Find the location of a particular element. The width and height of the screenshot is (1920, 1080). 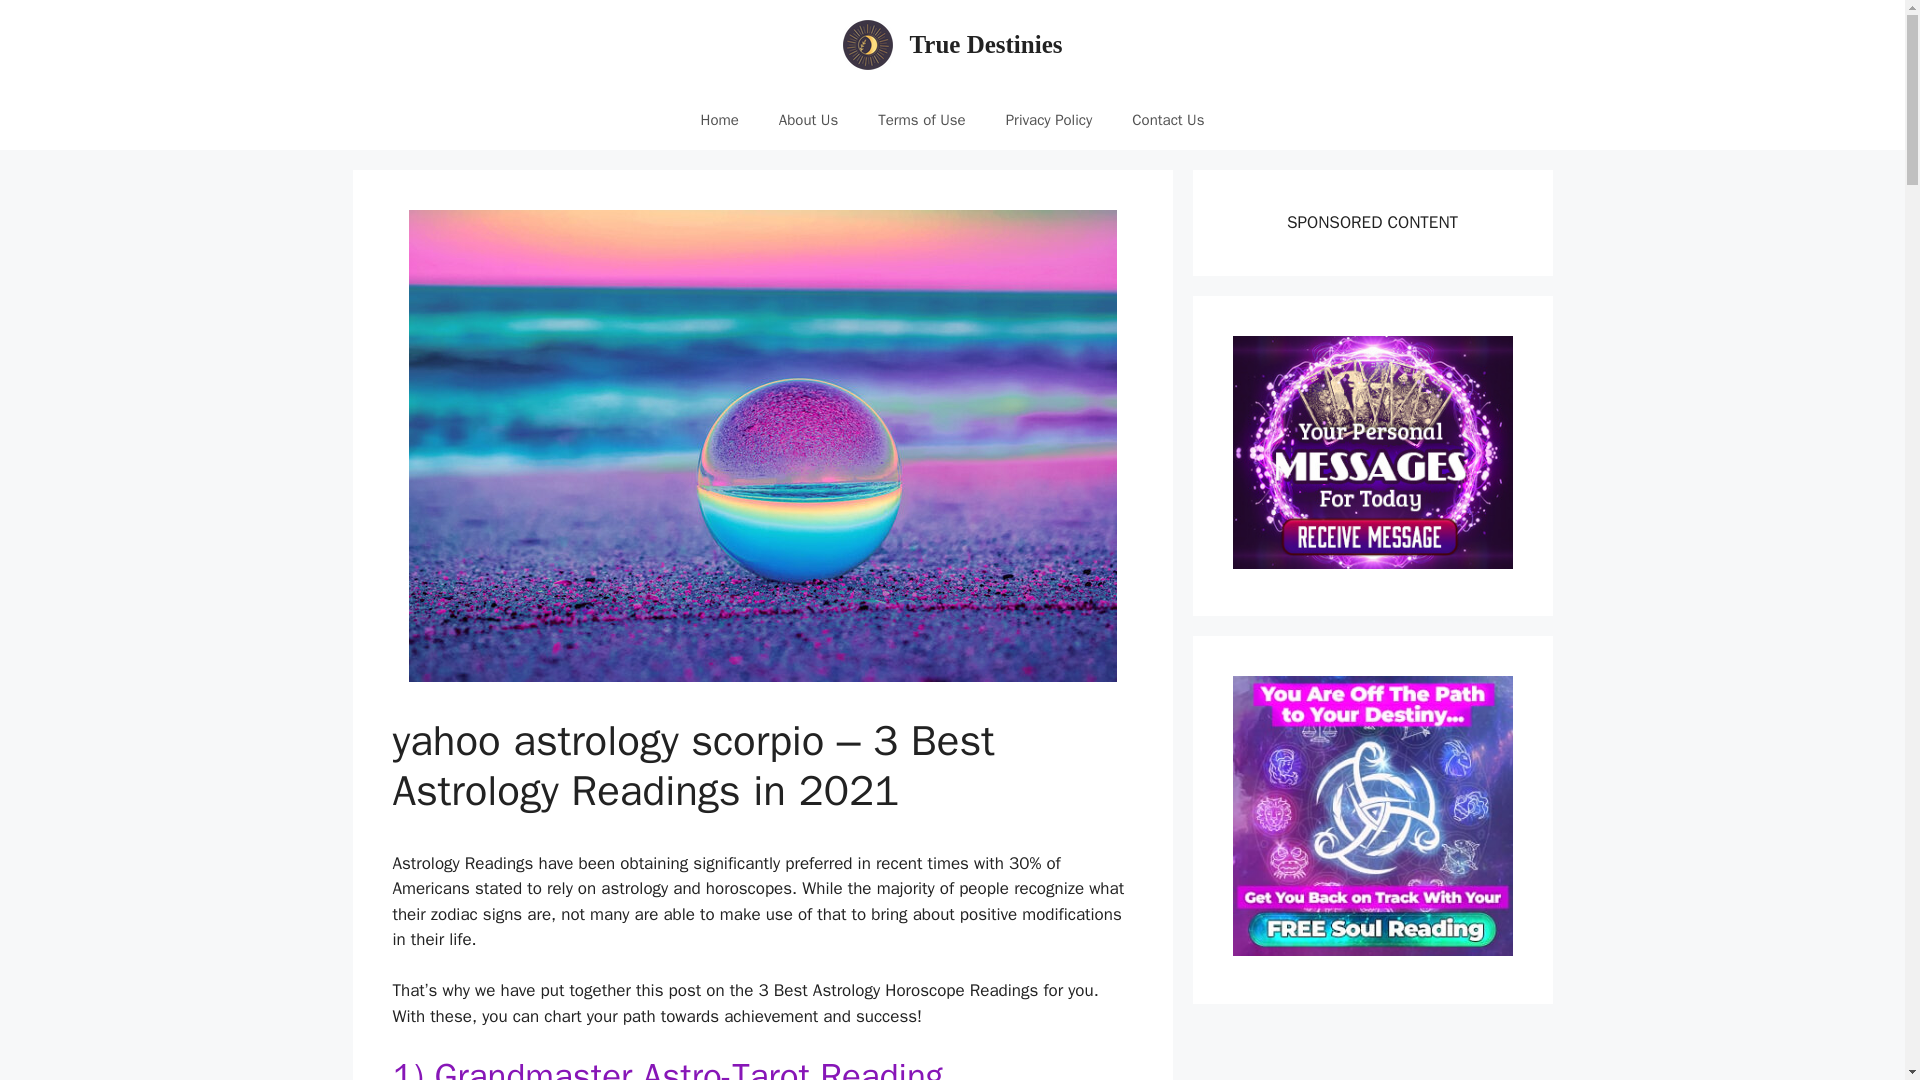

True Destinies is located at coordinates (986, 44).